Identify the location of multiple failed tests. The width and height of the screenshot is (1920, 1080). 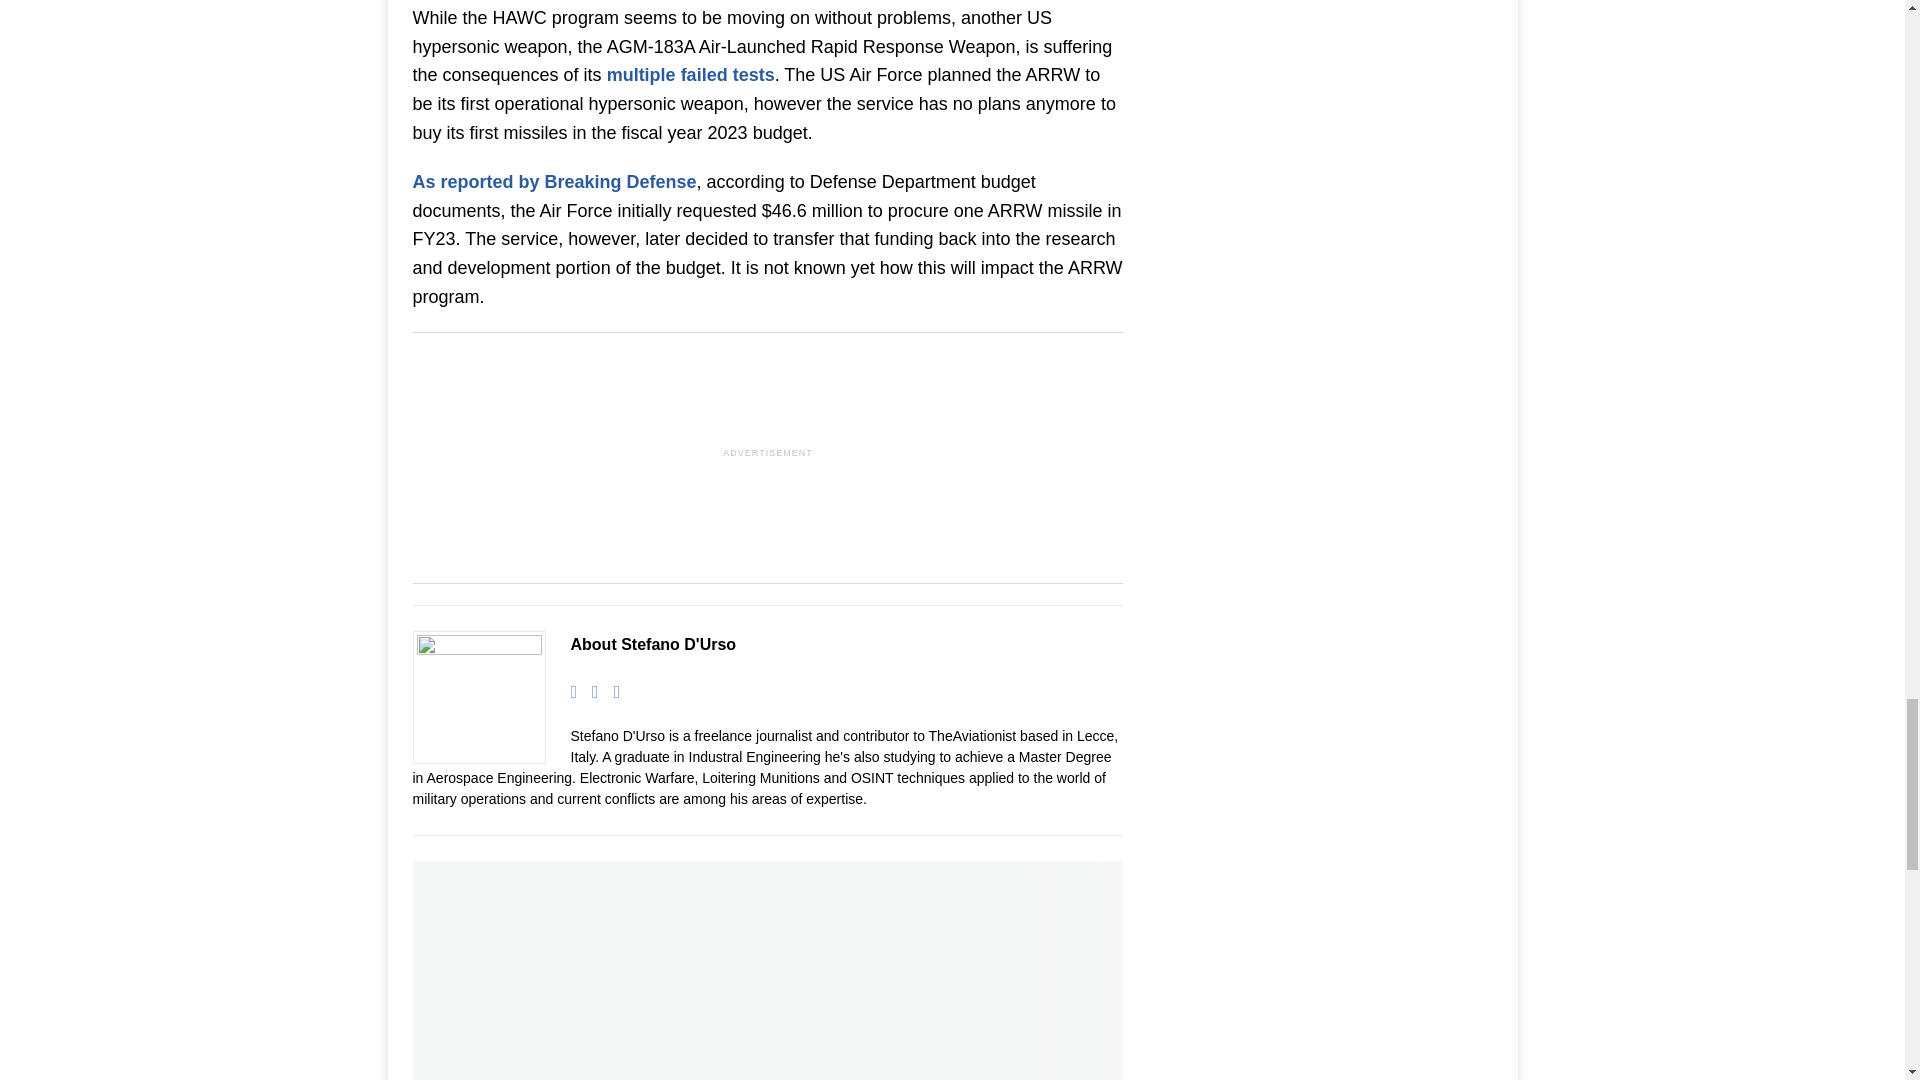
(690, 74).